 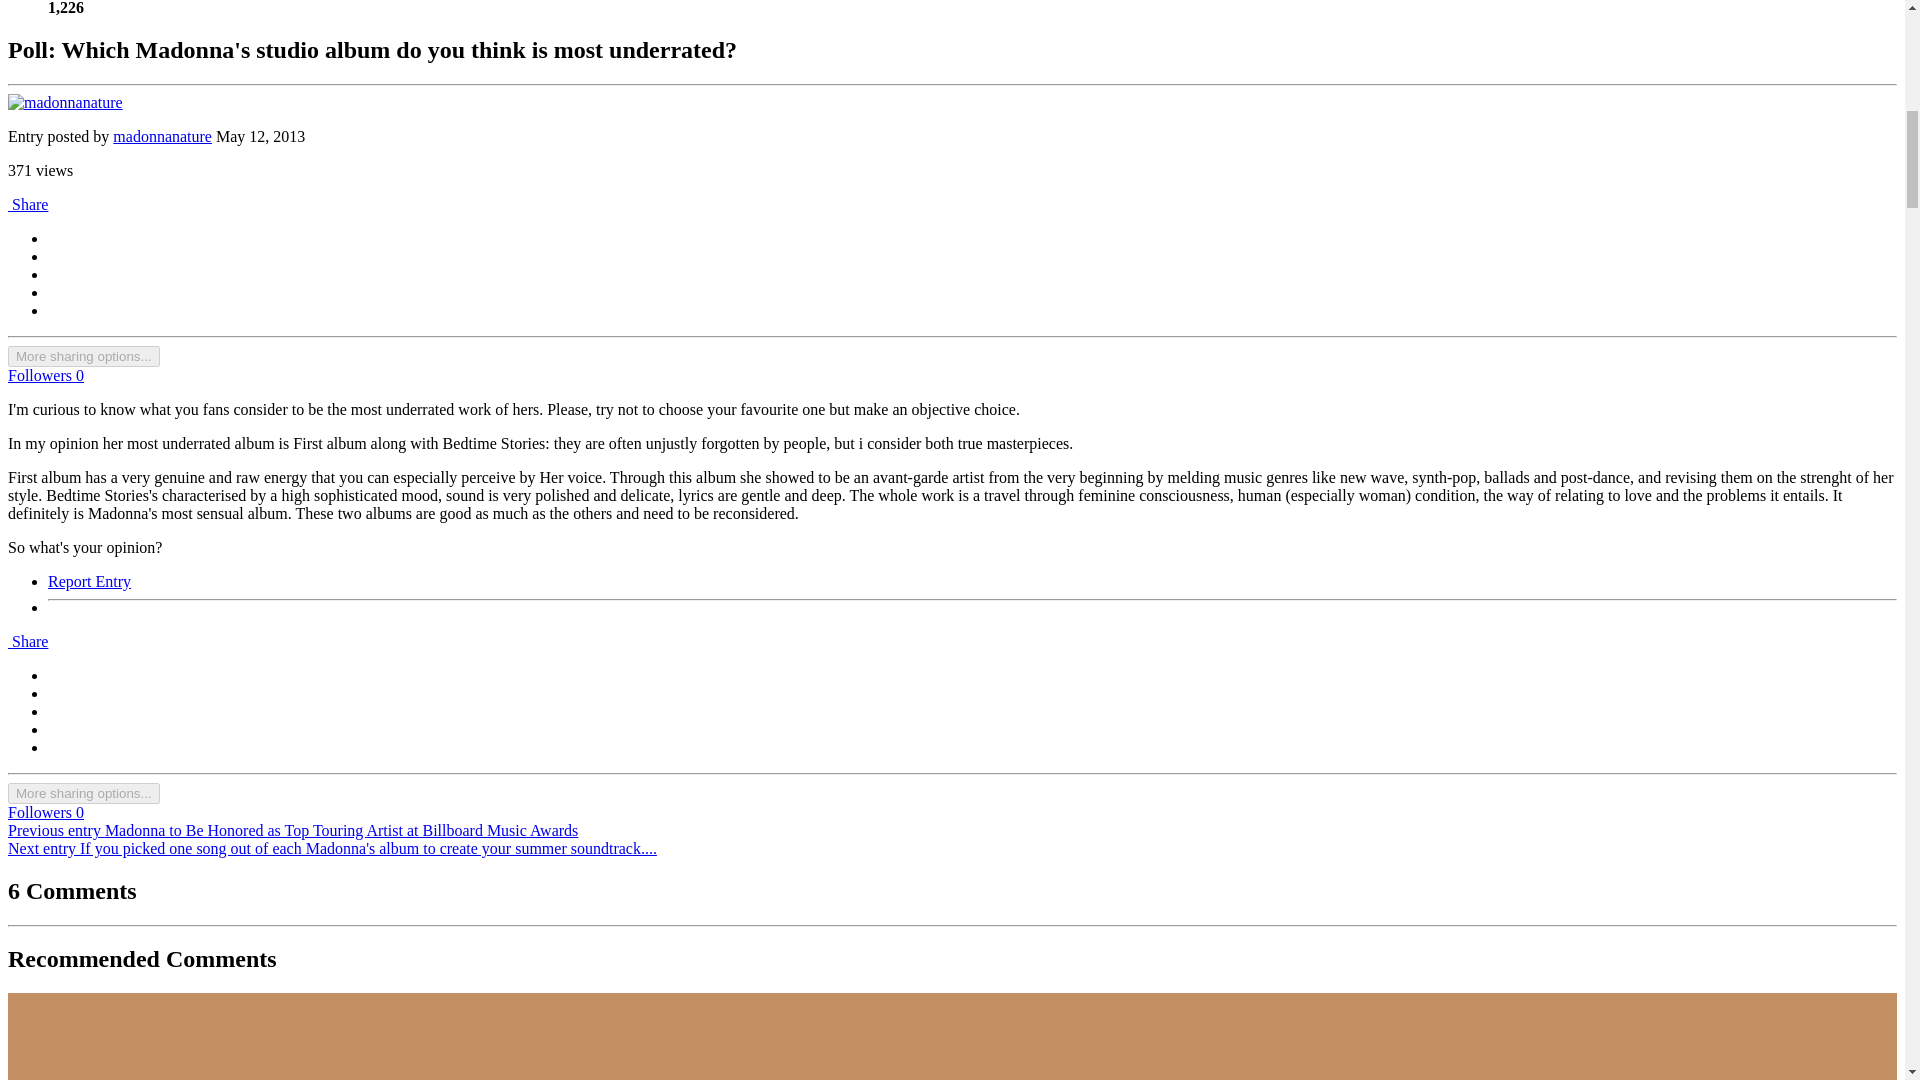 What do you see at coordinates (162, 136) in the screenshot?
I see `Go to madonnanature's profile` at bounding box center [162, 136].